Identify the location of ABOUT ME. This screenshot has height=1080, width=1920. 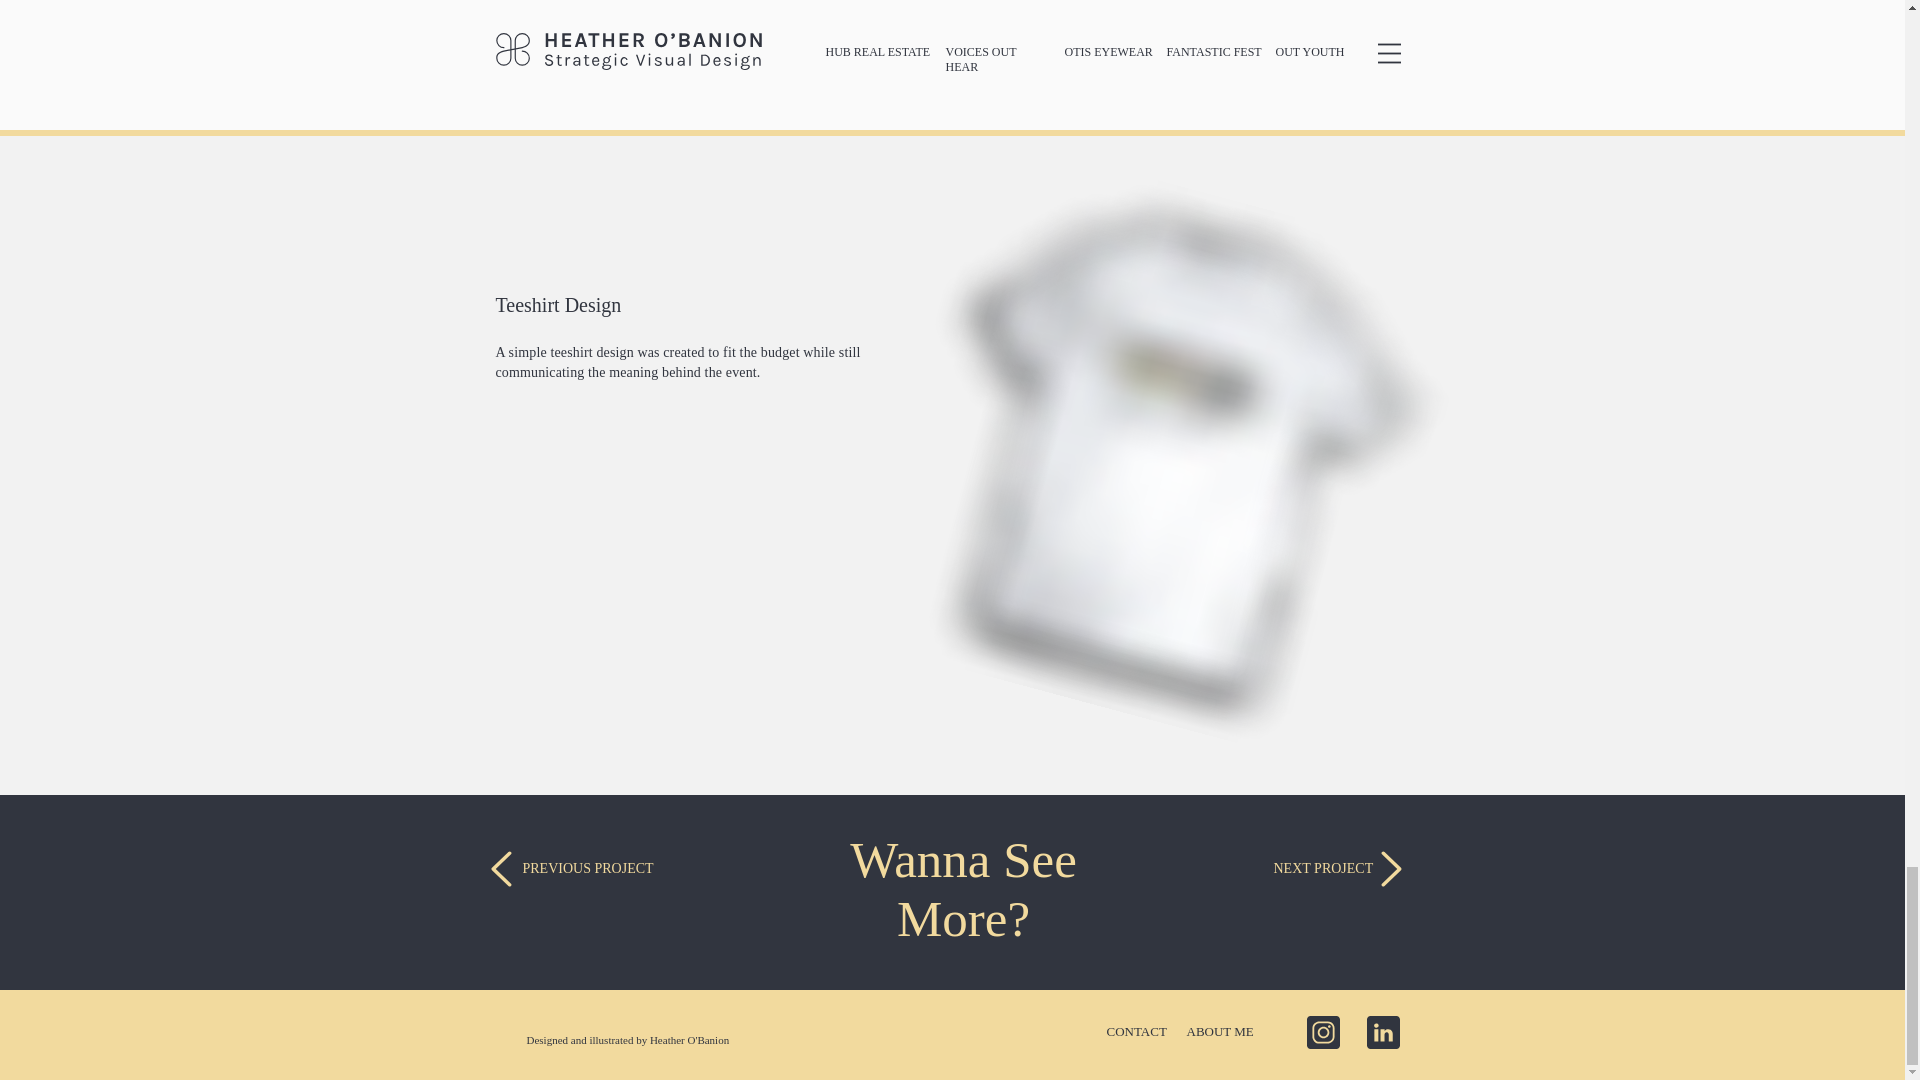
(1220, 1030).